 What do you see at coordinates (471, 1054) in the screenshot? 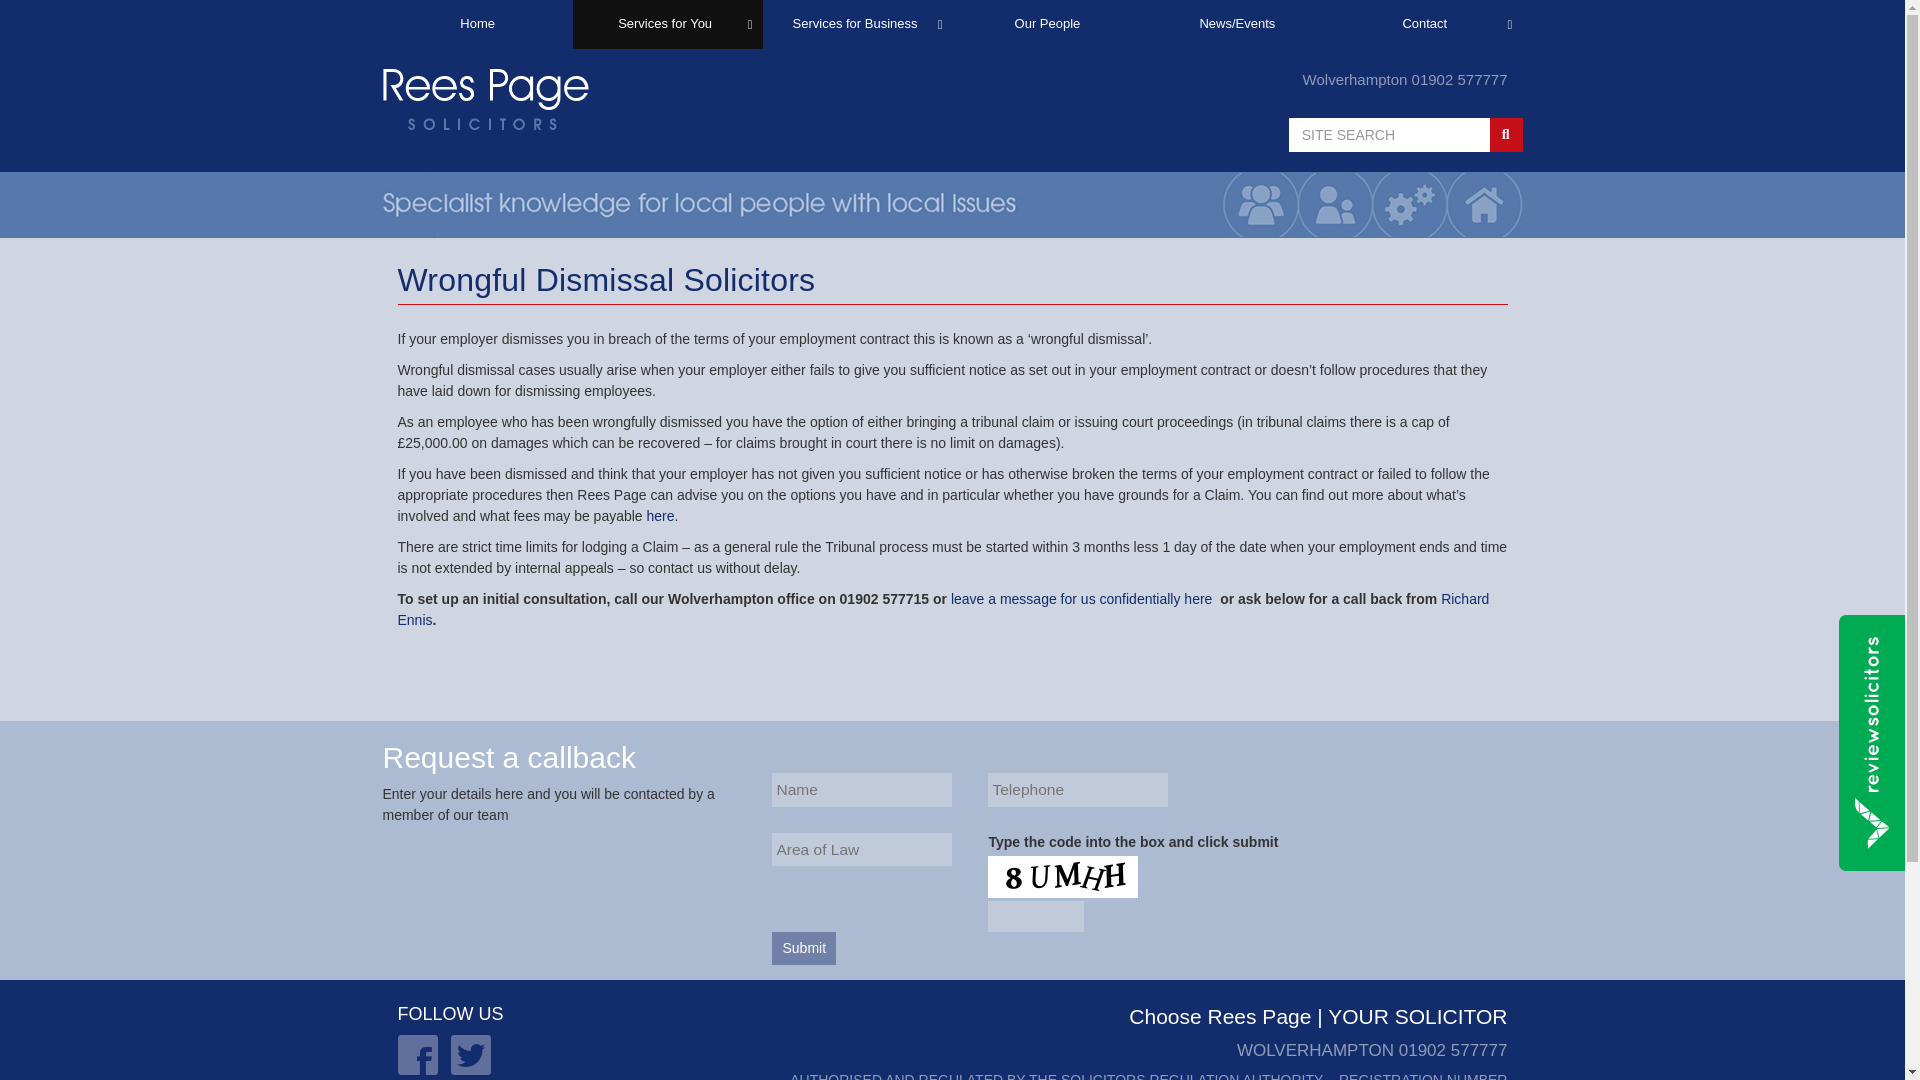
I see `Follow us on Twitter` at bounding box center [471, 1054].